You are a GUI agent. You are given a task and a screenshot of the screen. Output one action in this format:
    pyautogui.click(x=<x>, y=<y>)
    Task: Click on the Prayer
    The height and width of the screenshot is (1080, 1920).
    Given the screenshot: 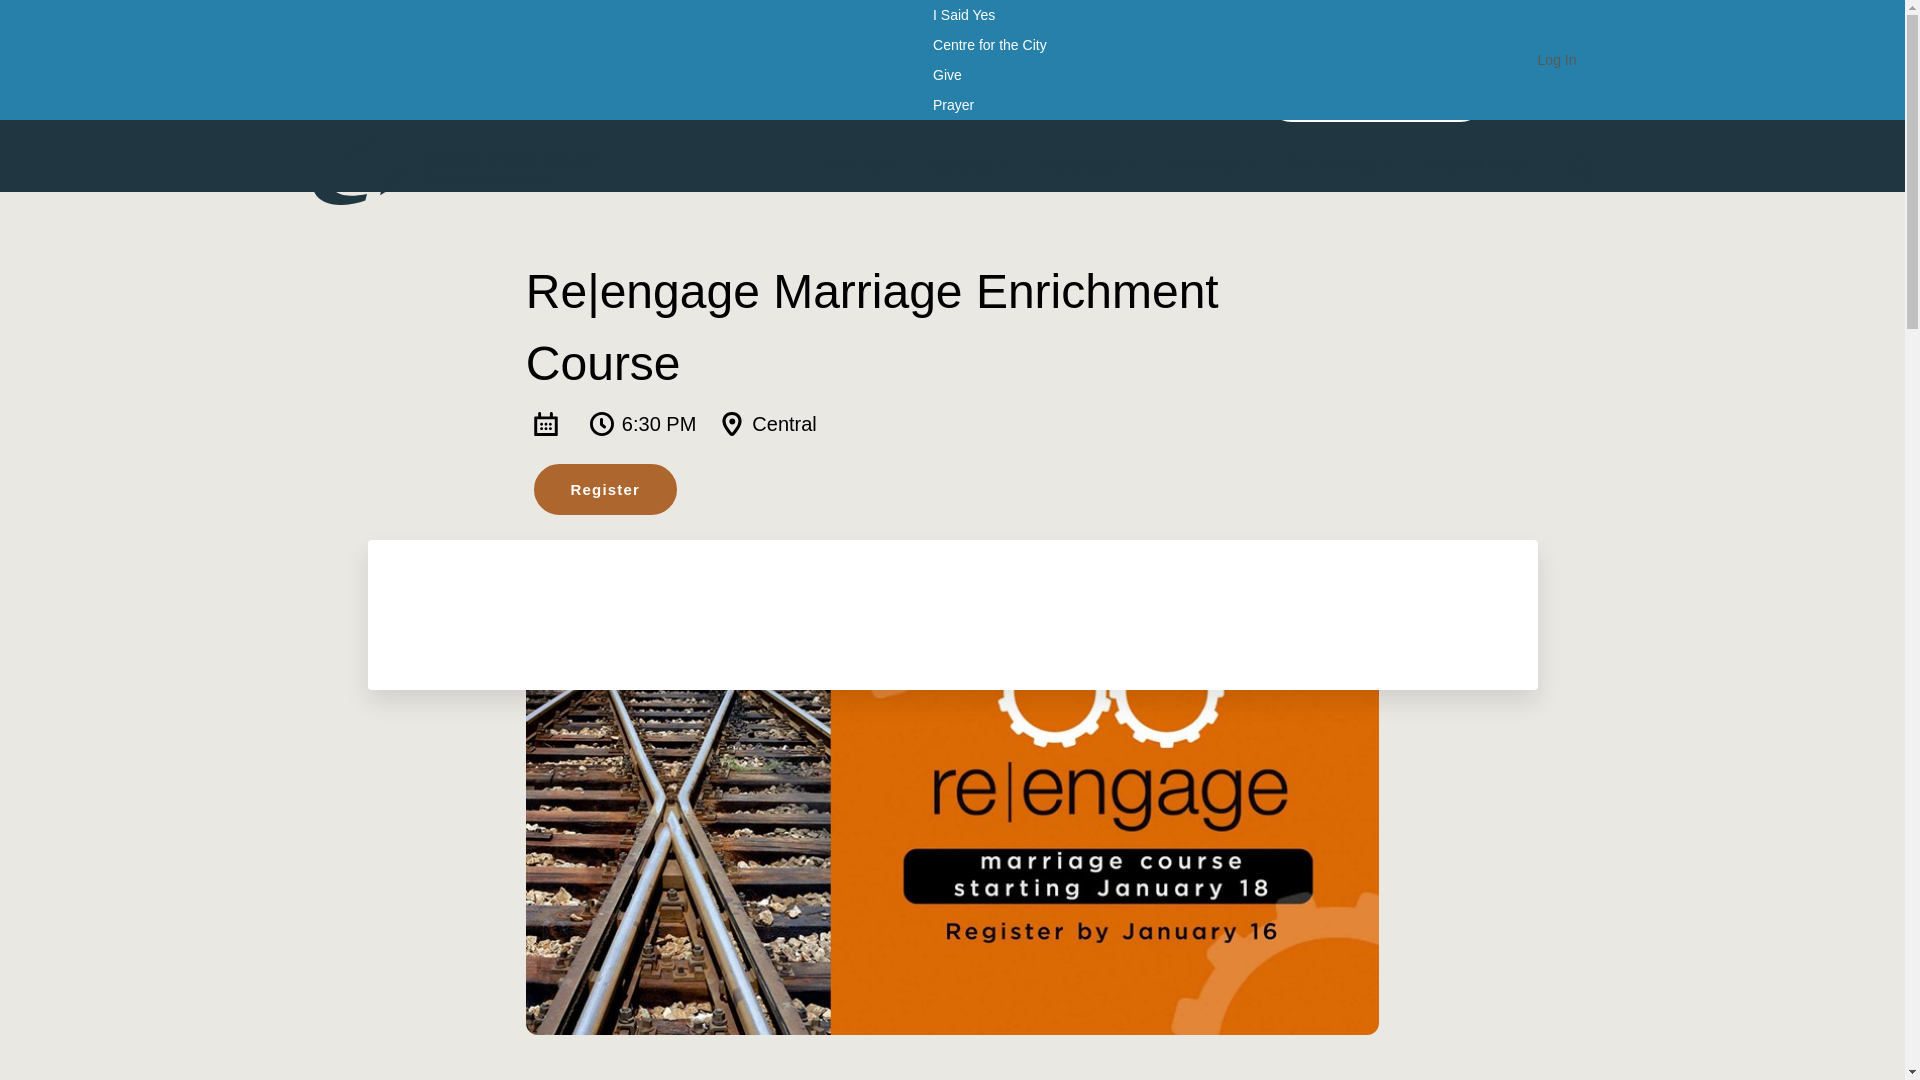 What is the action you would take?
    pyautogui.click(x=954, y=104)
    